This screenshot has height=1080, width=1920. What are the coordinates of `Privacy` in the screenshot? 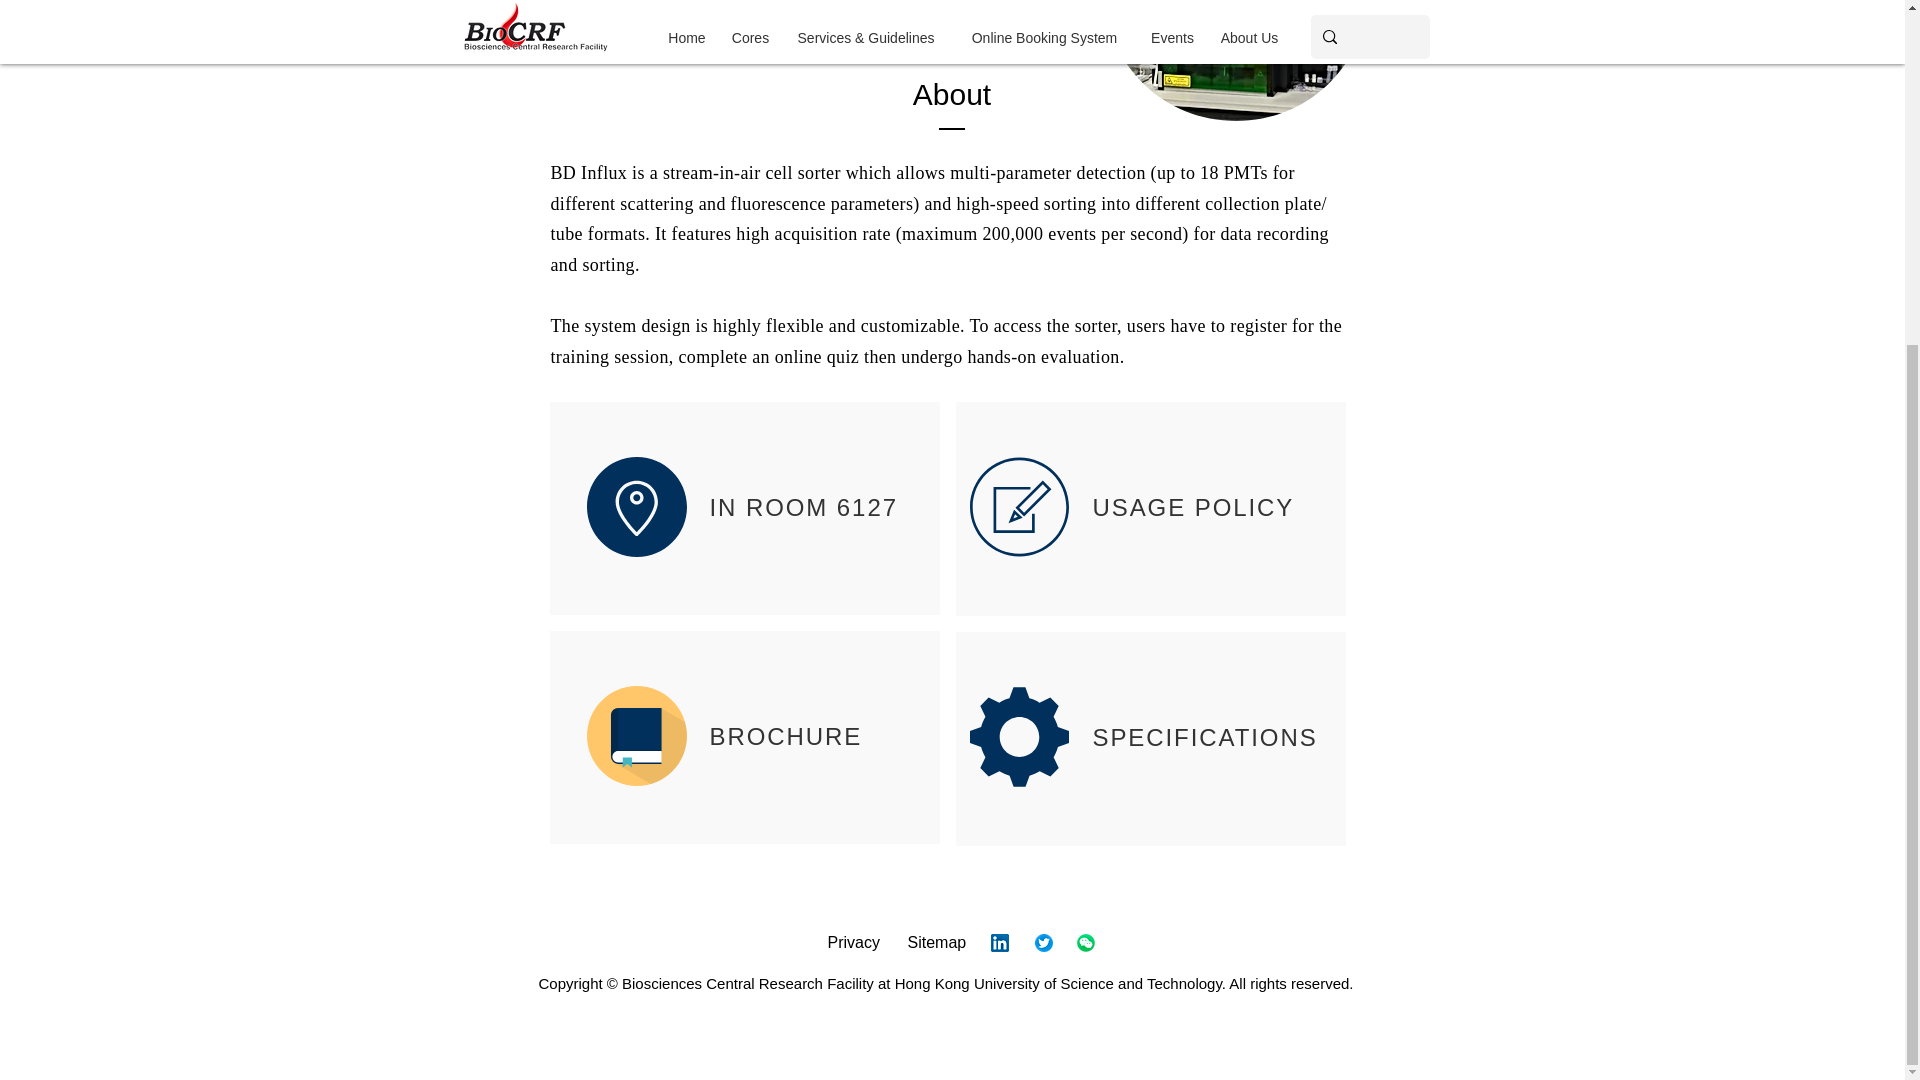 It's located at (853, 942).